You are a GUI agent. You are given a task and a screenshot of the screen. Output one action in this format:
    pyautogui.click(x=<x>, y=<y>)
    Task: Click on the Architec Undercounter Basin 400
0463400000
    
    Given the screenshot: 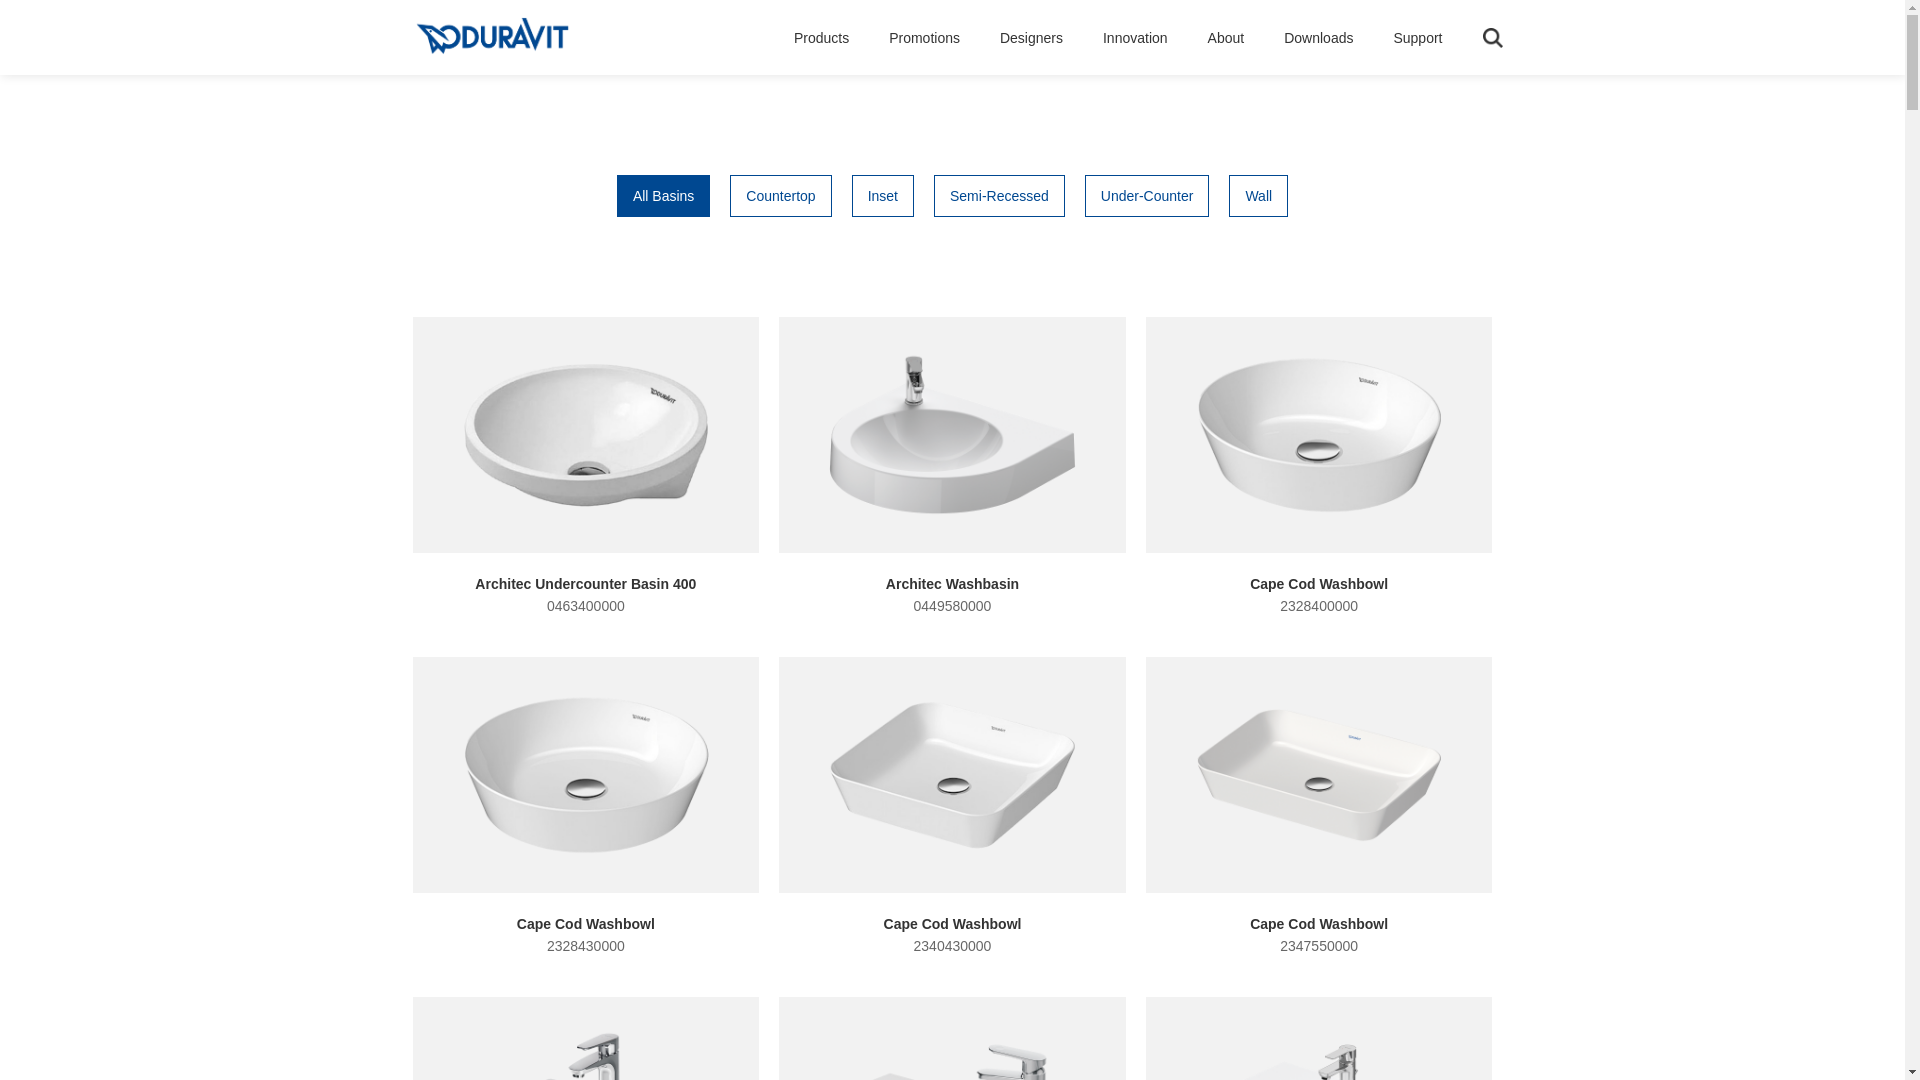 What is the action you would take?
    pyautogui.click(x=586, y=467)
    